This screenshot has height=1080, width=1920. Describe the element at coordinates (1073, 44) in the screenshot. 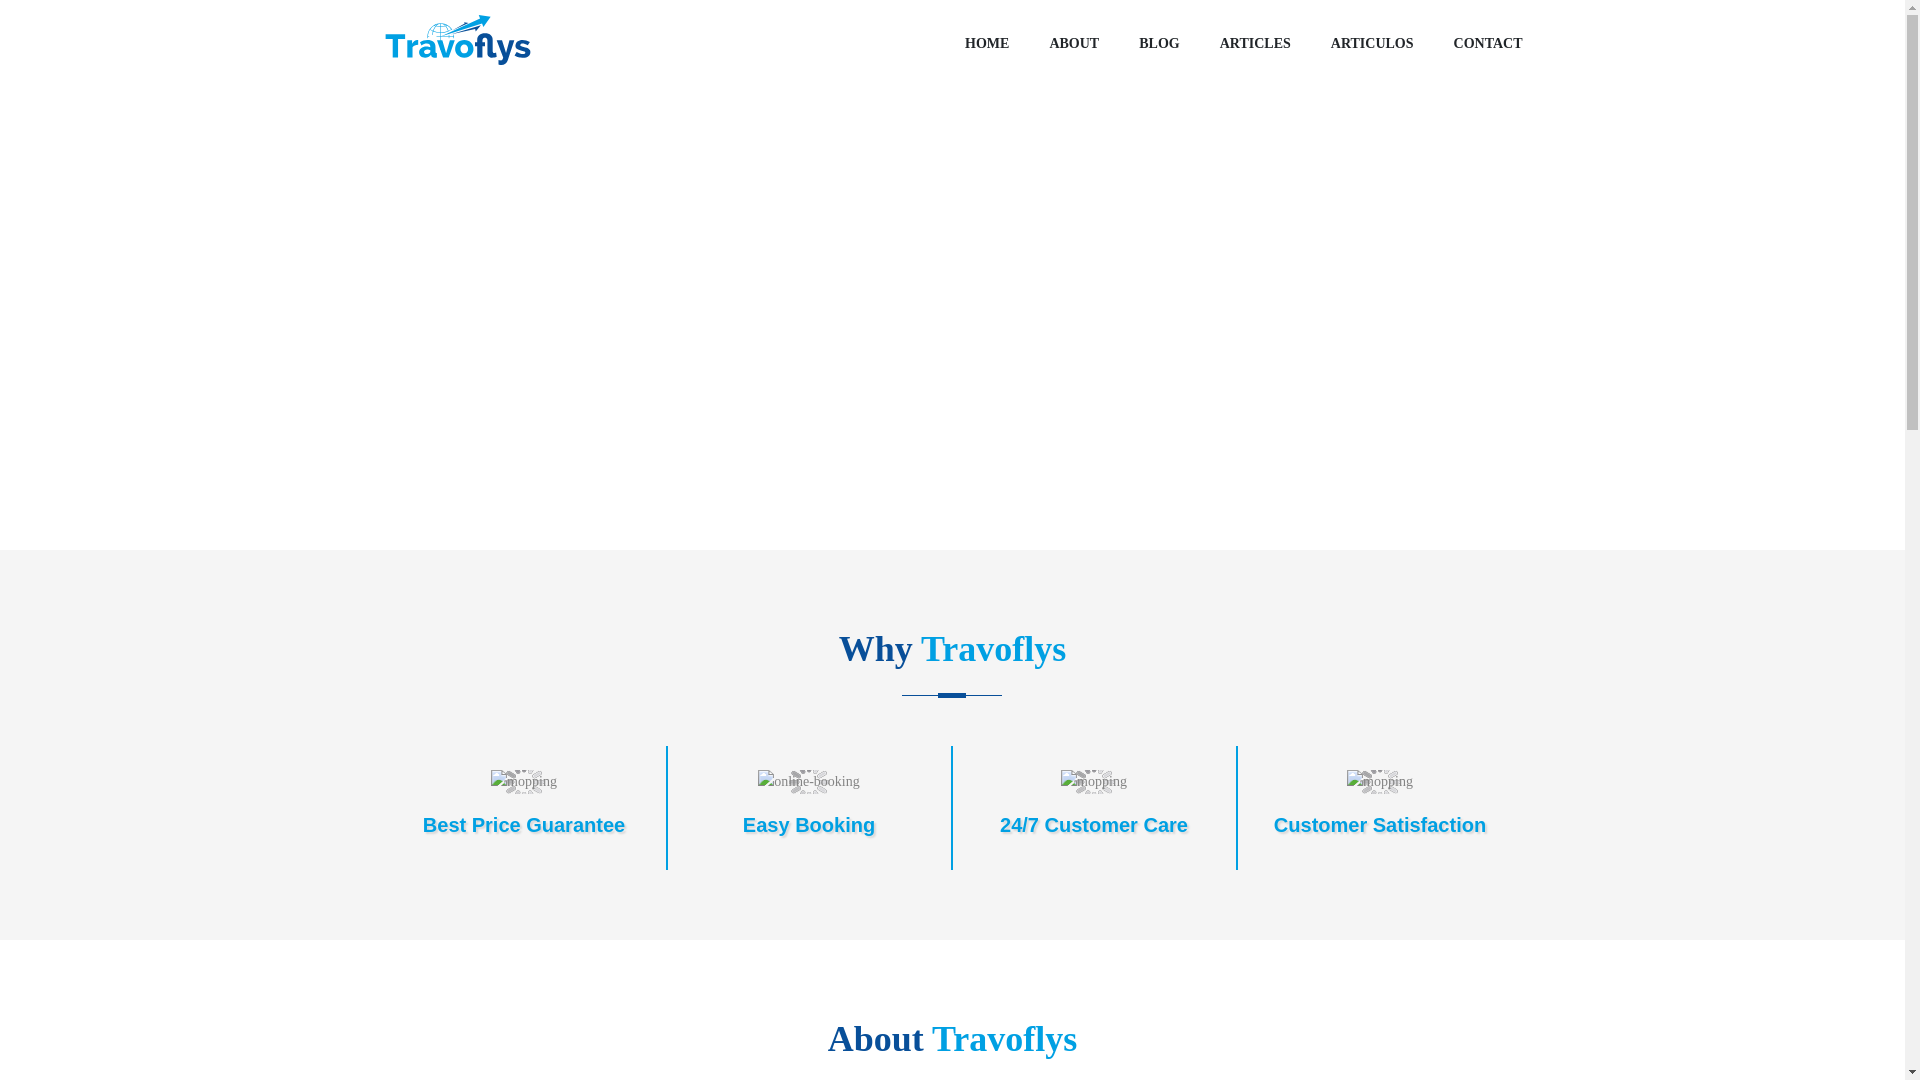

I see `ABOUT` at that location.